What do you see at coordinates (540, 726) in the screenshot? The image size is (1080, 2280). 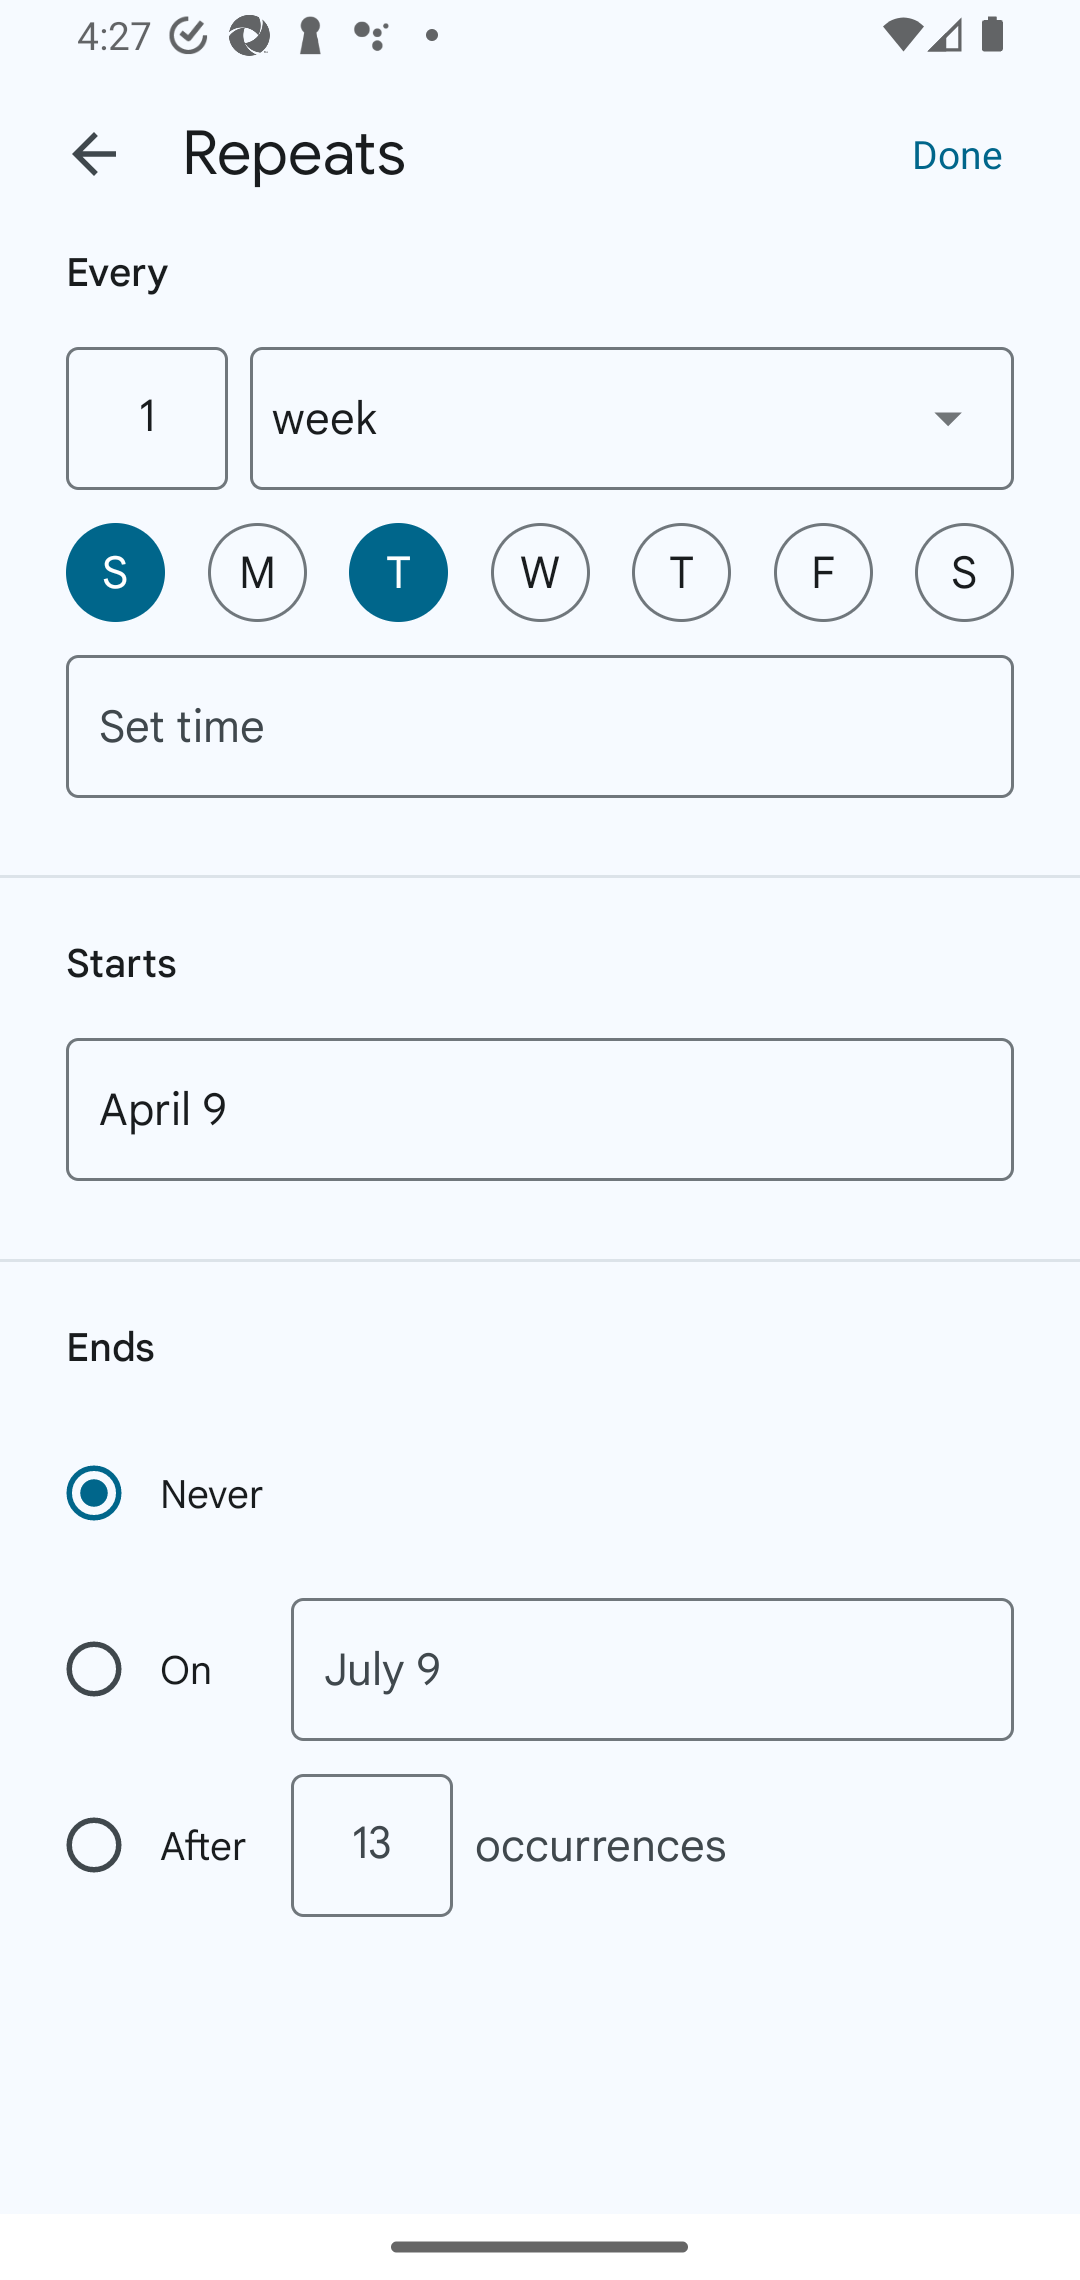 I see `Set time` at bounding box center [540, 726].